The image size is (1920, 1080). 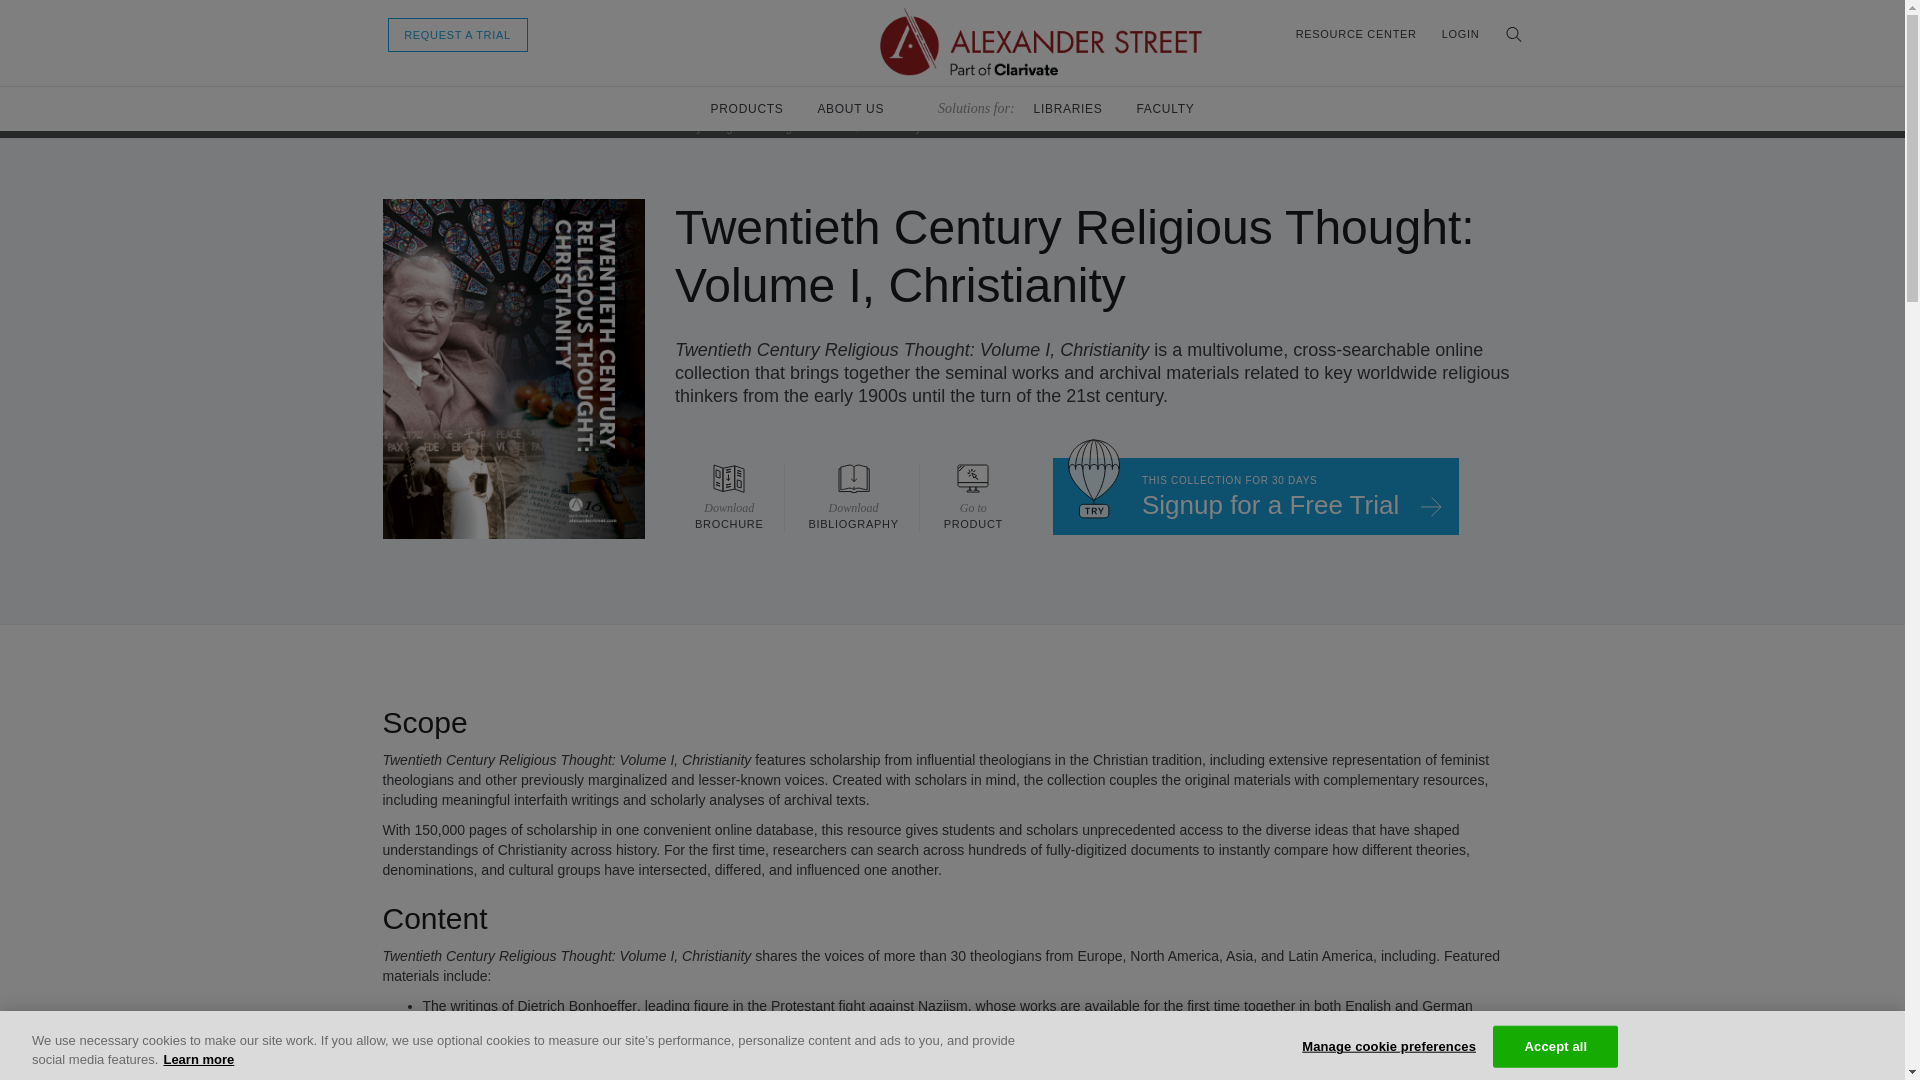 What do you see at coordinates (1165, 108) in the screenshot?
I see `Products` at bounding box center [1165, 108].